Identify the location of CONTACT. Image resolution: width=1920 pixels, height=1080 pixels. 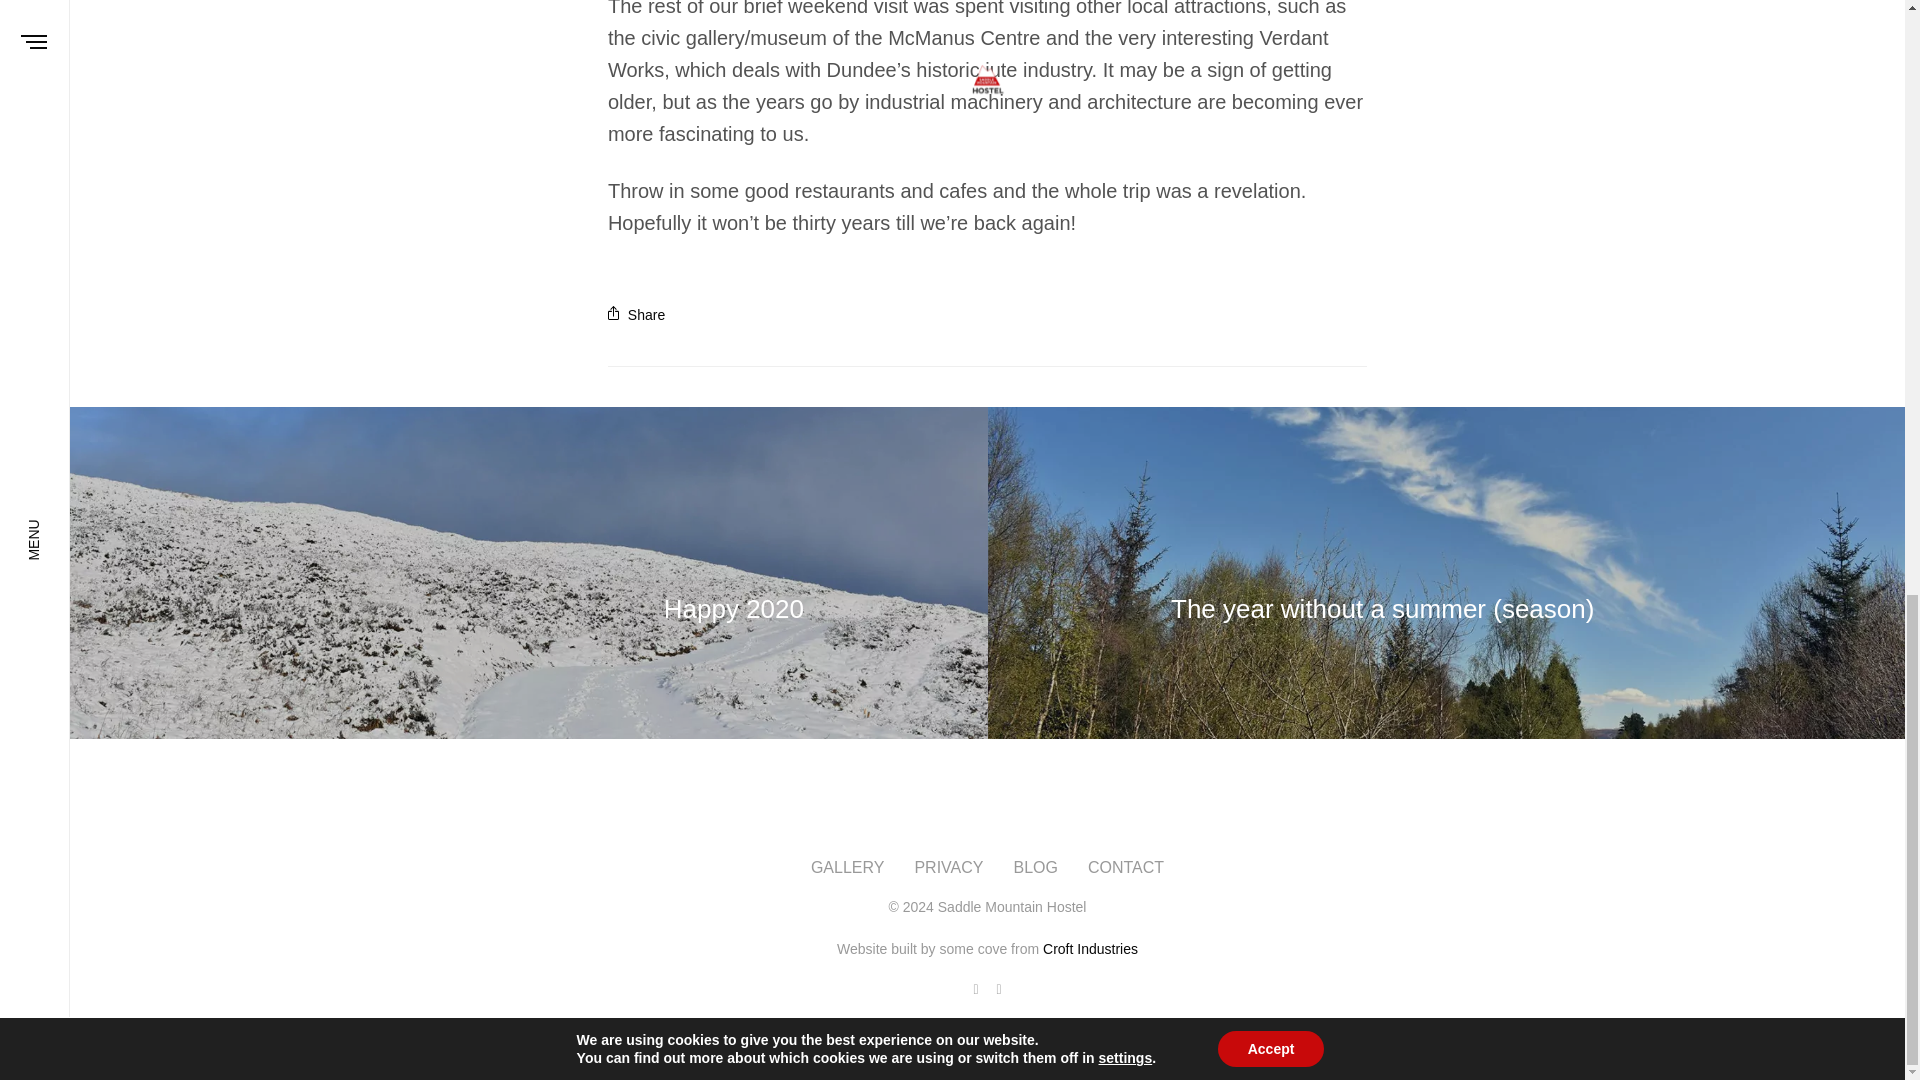
(1126, 867).